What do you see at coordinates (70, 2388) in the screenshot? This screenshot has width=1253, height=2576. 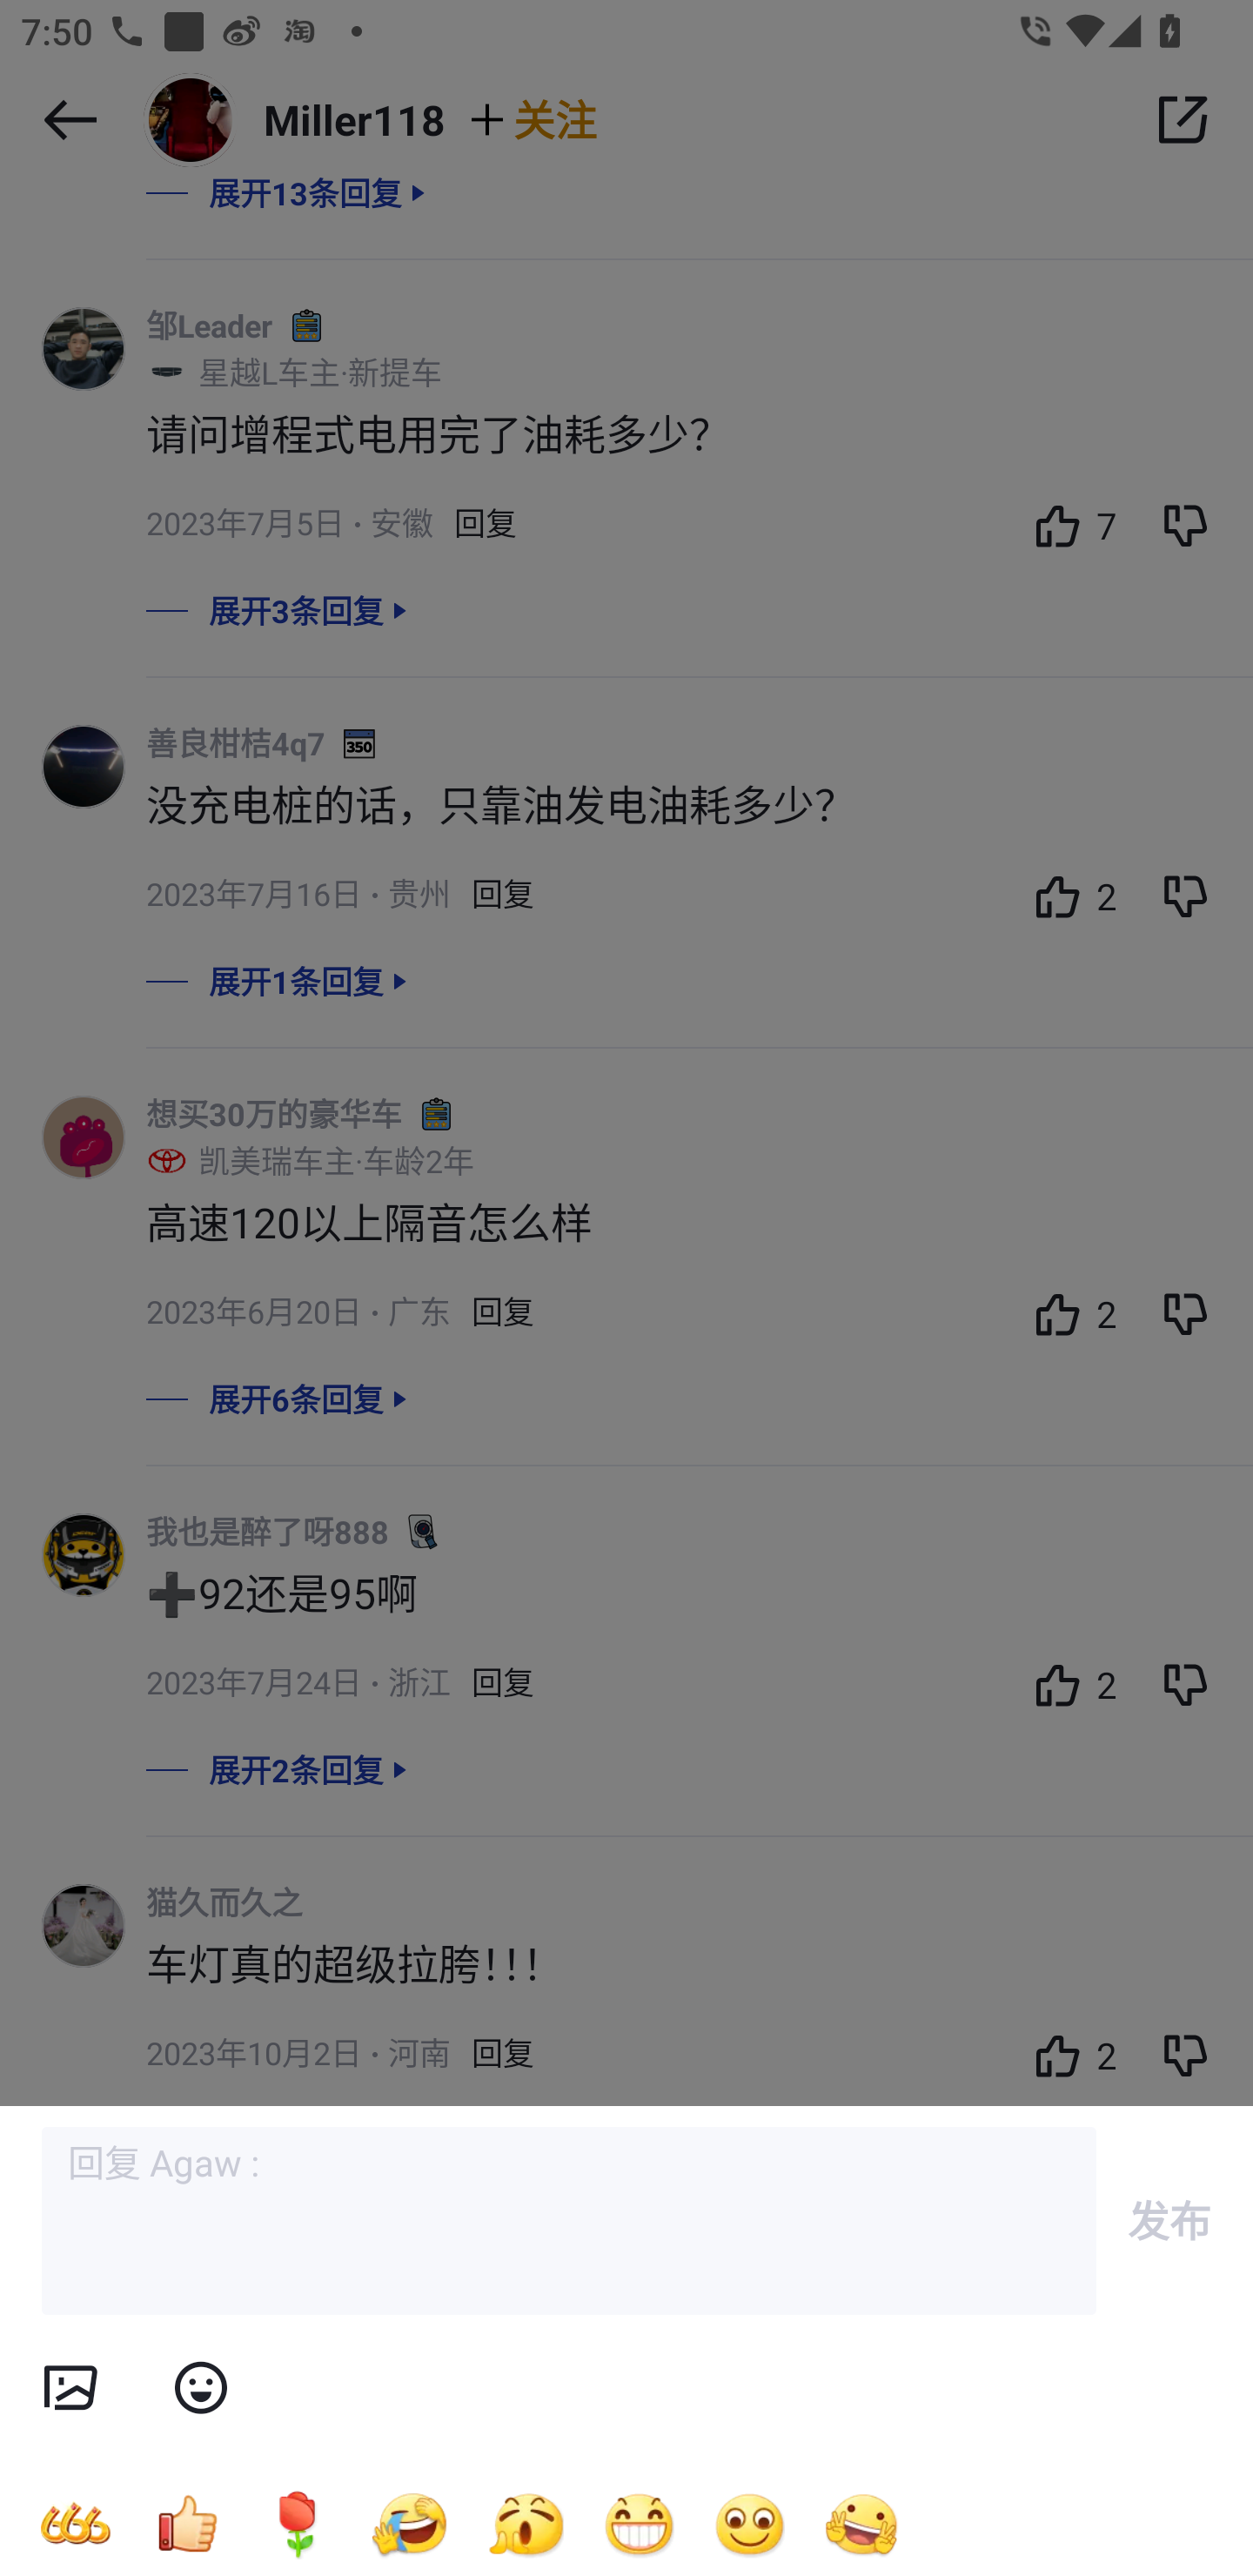 I see `` at bounding box center [70, 2388].